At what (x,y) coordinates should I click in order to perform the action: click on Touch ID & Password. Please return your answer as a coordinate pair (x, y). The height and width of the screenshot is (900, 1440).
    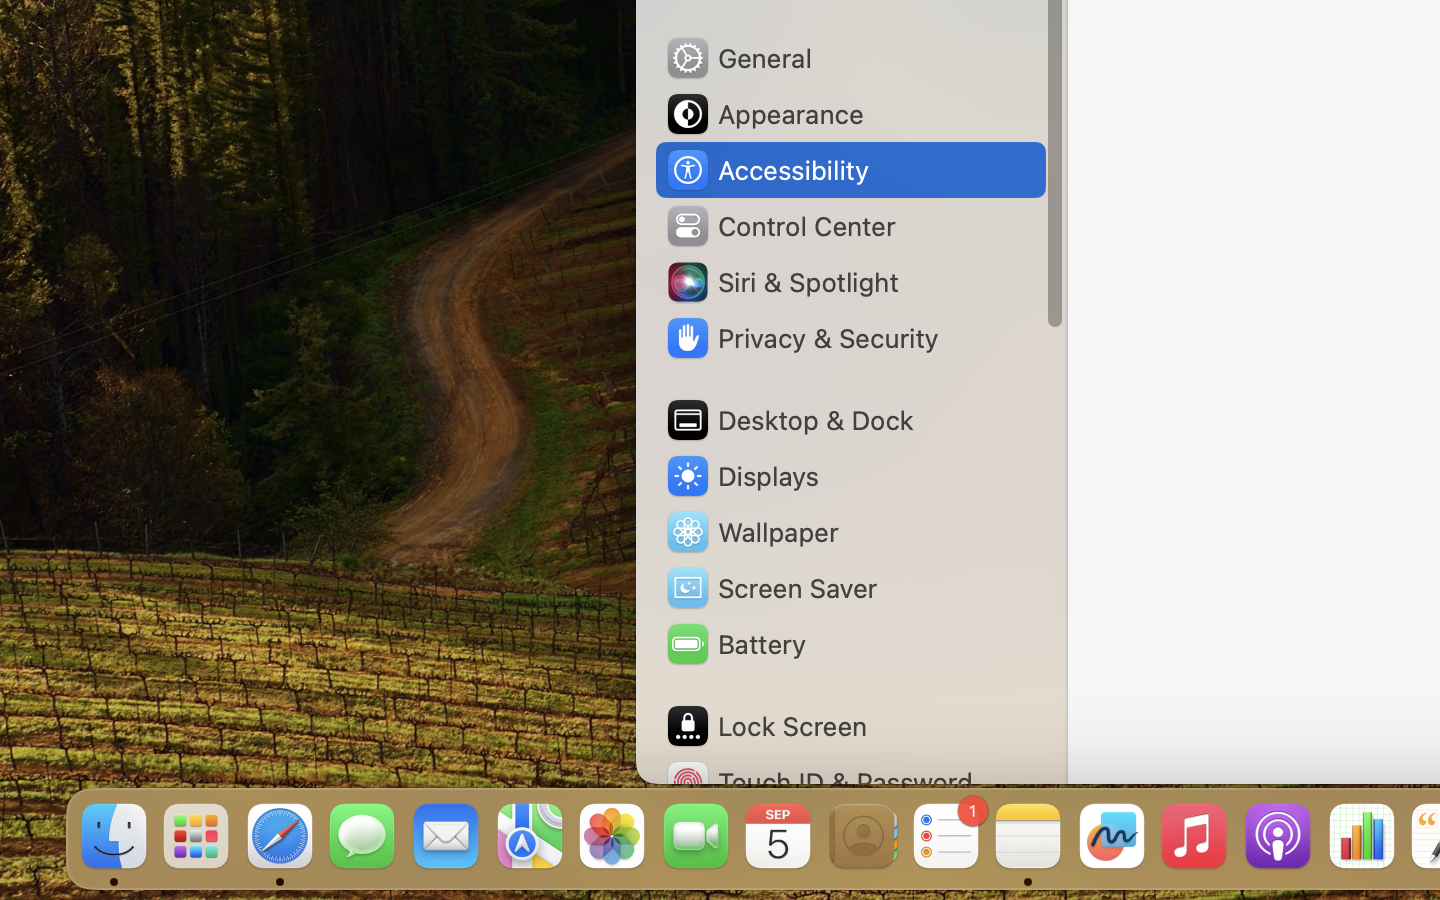
    Looking at the image, I should click on (819, 782).